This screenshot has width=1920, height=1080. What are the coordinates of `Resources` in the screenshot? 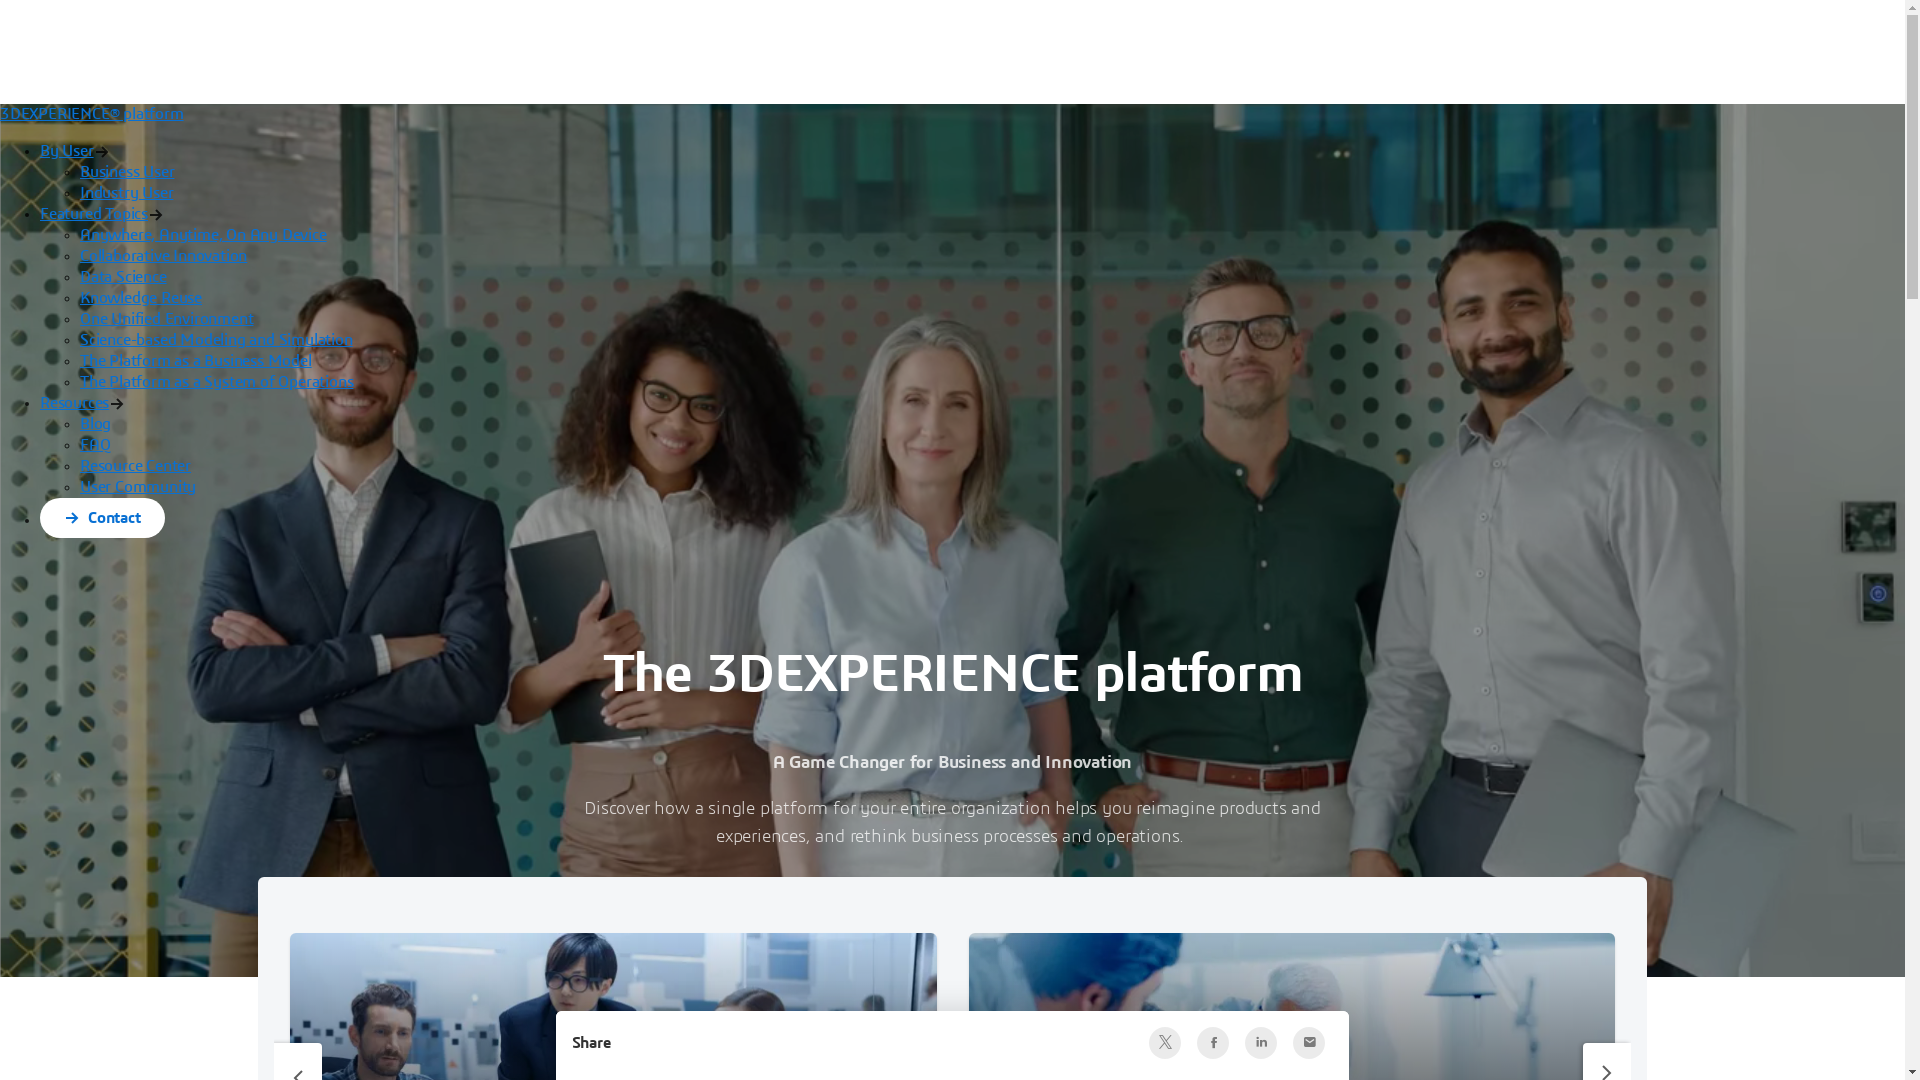 It's located at (74, 403).